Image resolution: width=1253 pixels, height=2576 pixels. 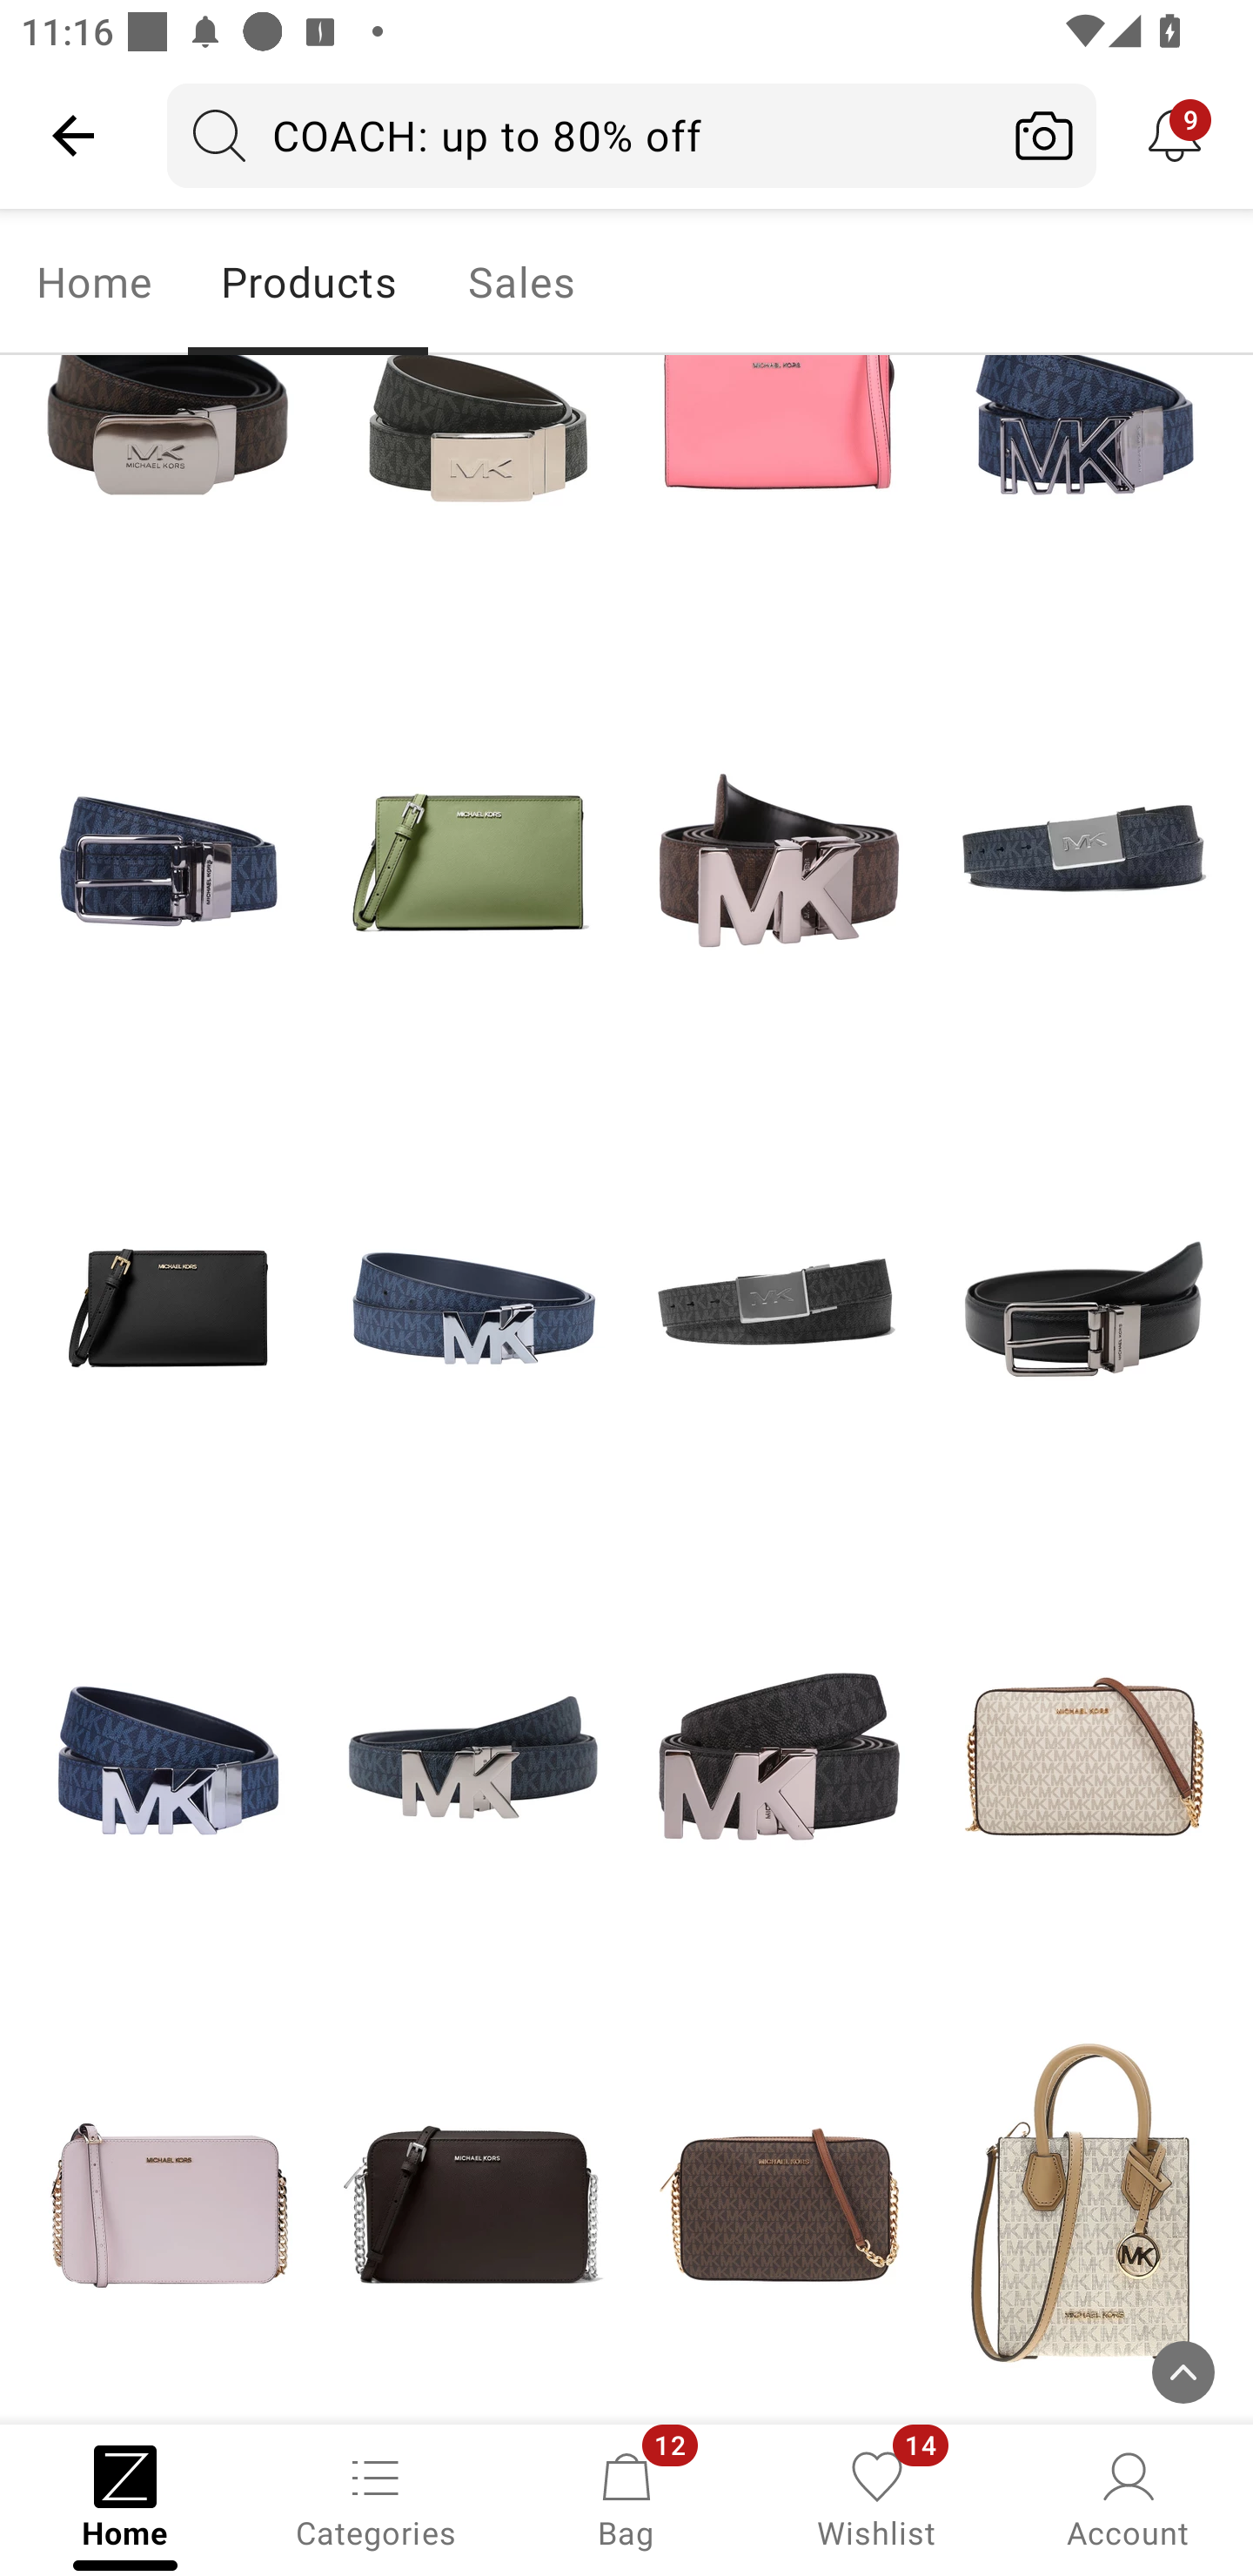 I want to click on Bag, 12 new notifications Bag, so click(x=626, y=2498).